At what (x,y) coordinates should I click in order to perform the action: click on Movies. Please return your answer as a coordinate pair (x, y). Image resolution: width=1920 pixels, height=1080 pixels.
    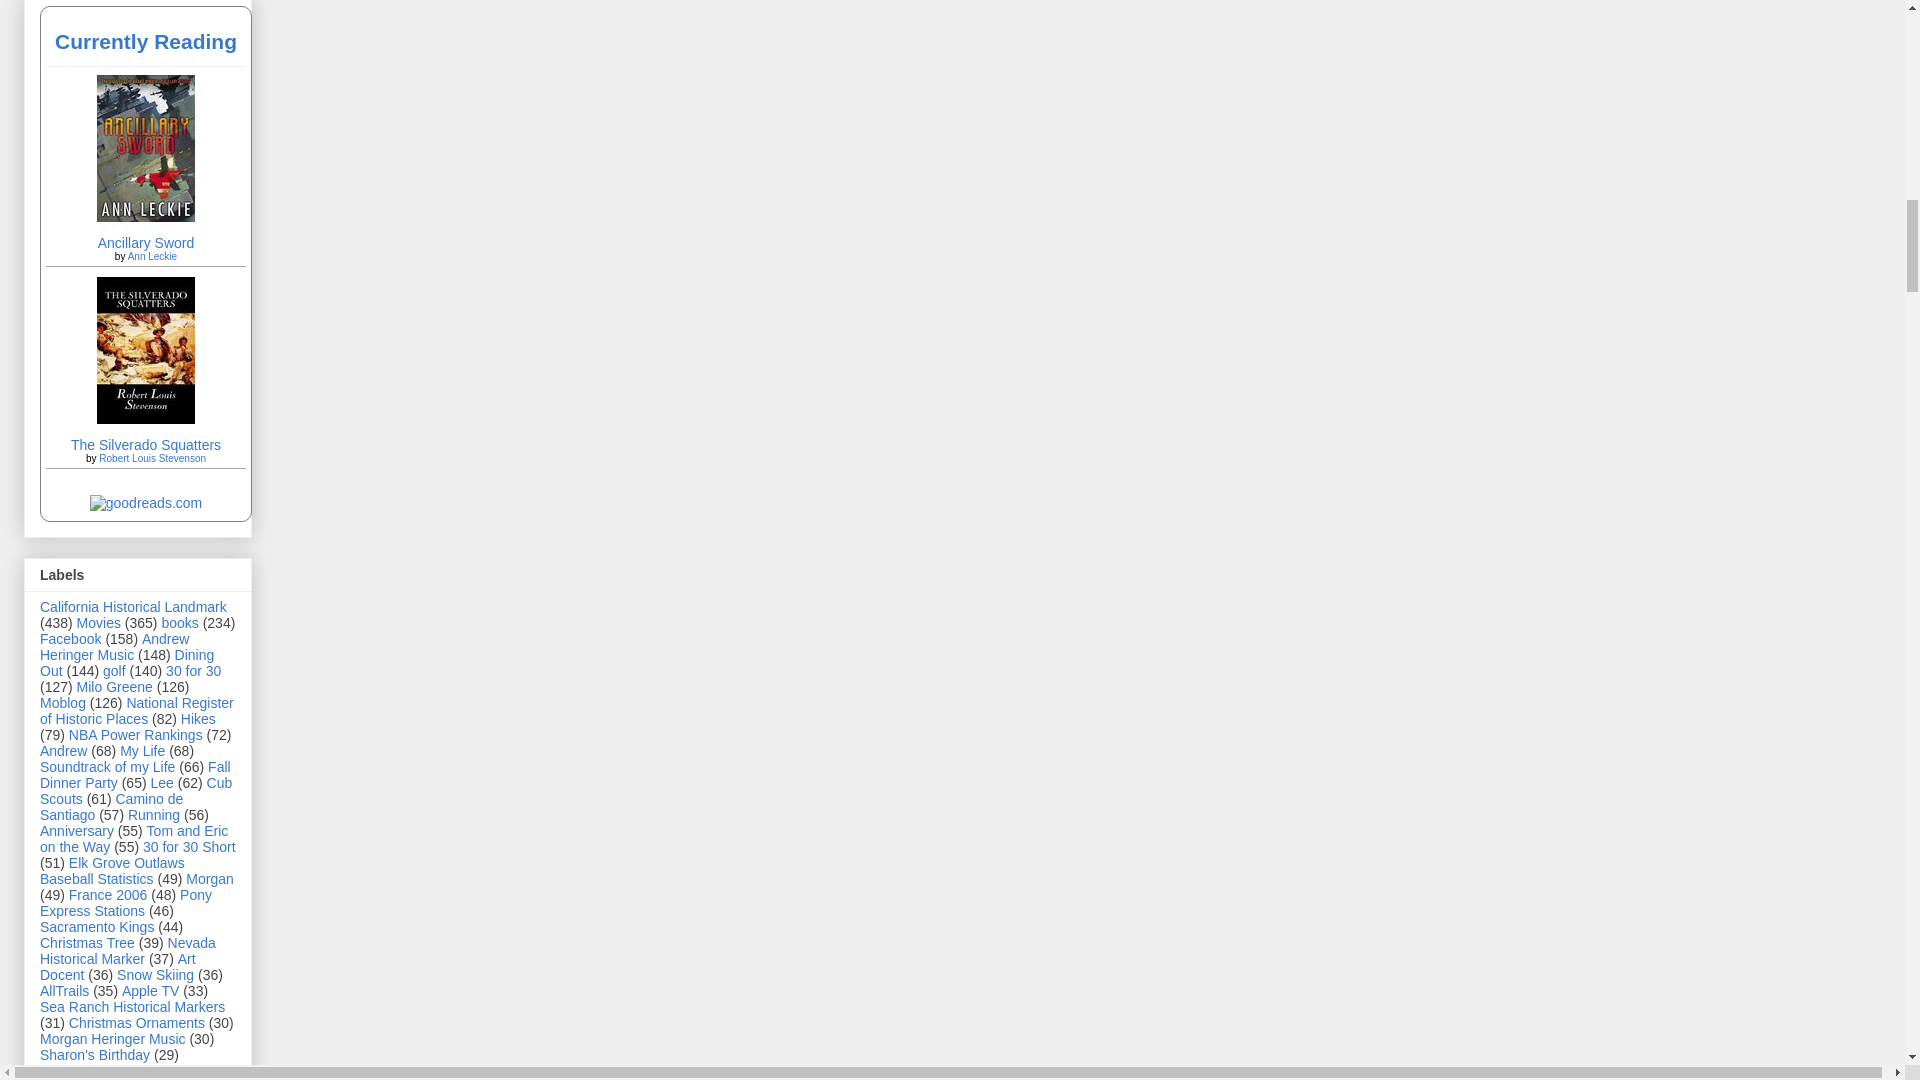
    Looking at the image, I should click on (98, 622).